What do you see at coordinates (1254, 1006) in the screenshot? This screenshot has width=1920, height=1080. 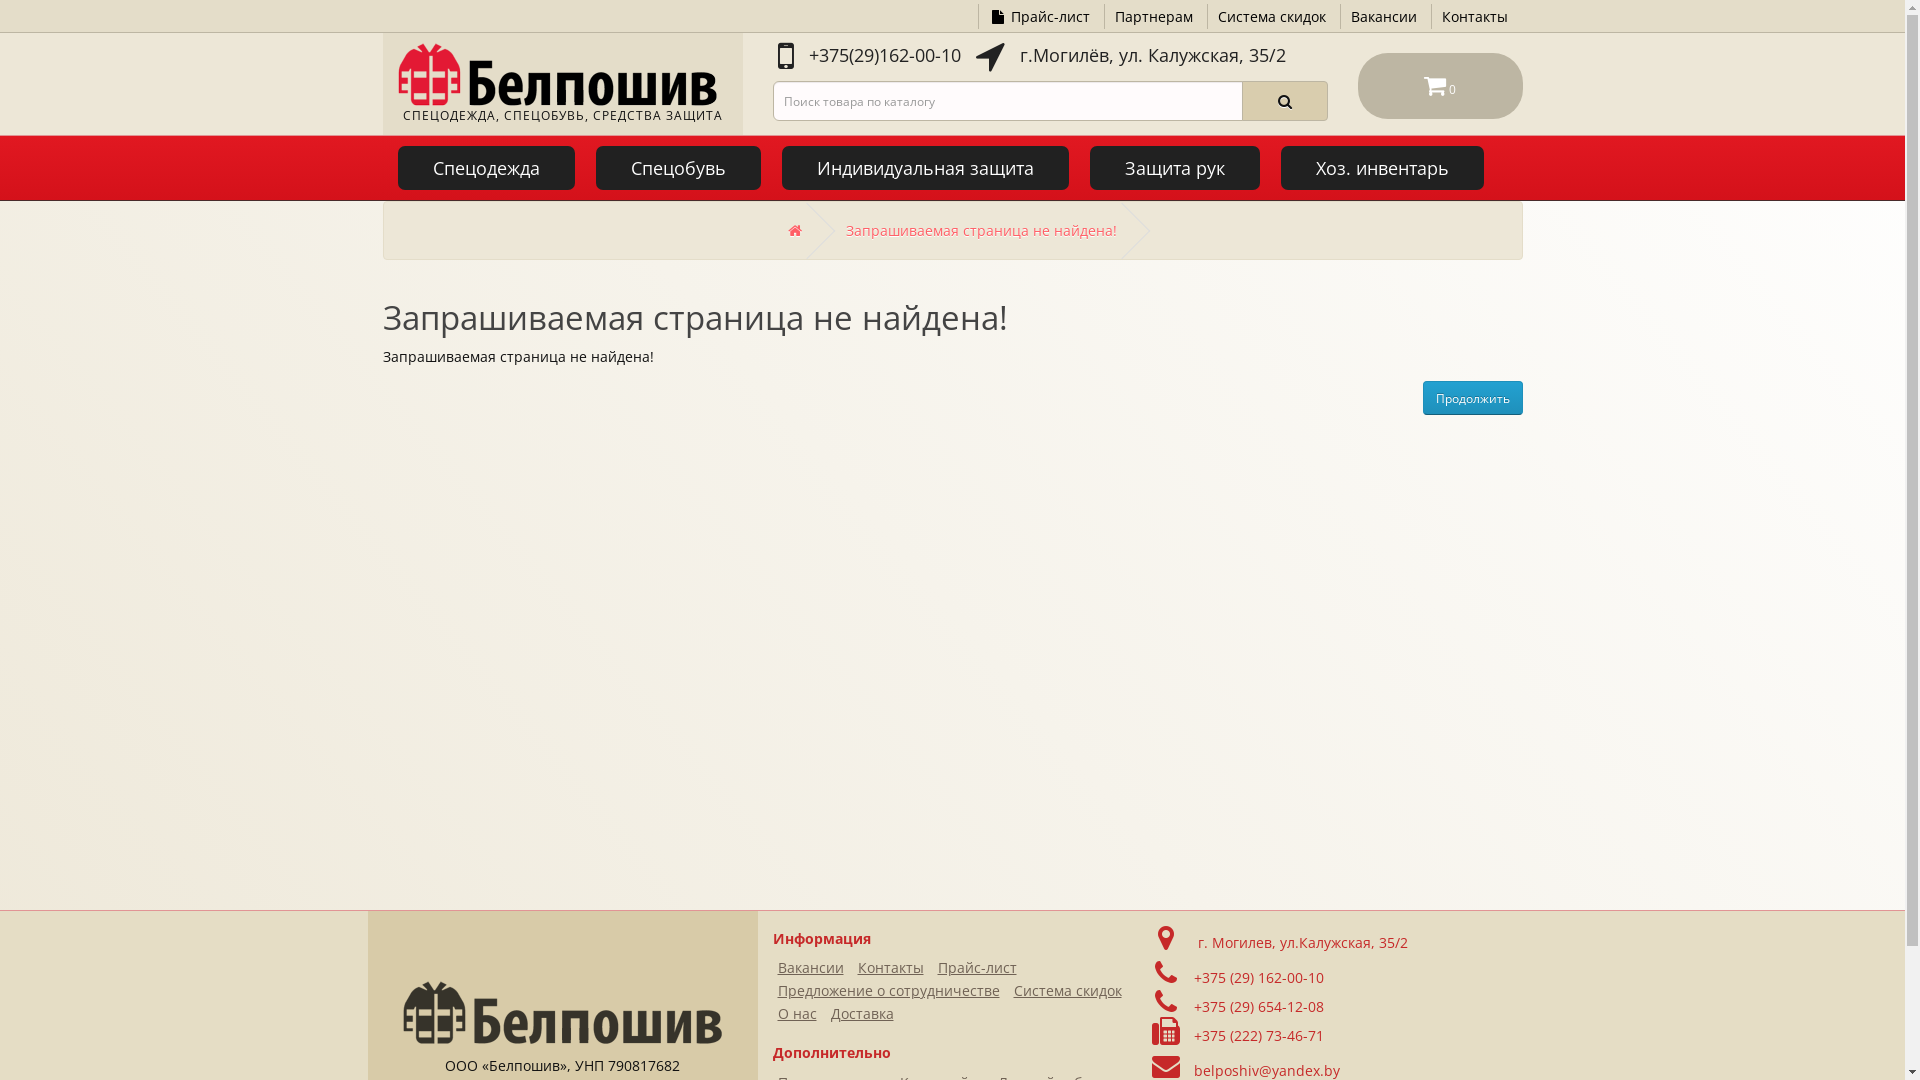 I see `+375 (29) 654-12-08` at bounding box center [1254, 1006].